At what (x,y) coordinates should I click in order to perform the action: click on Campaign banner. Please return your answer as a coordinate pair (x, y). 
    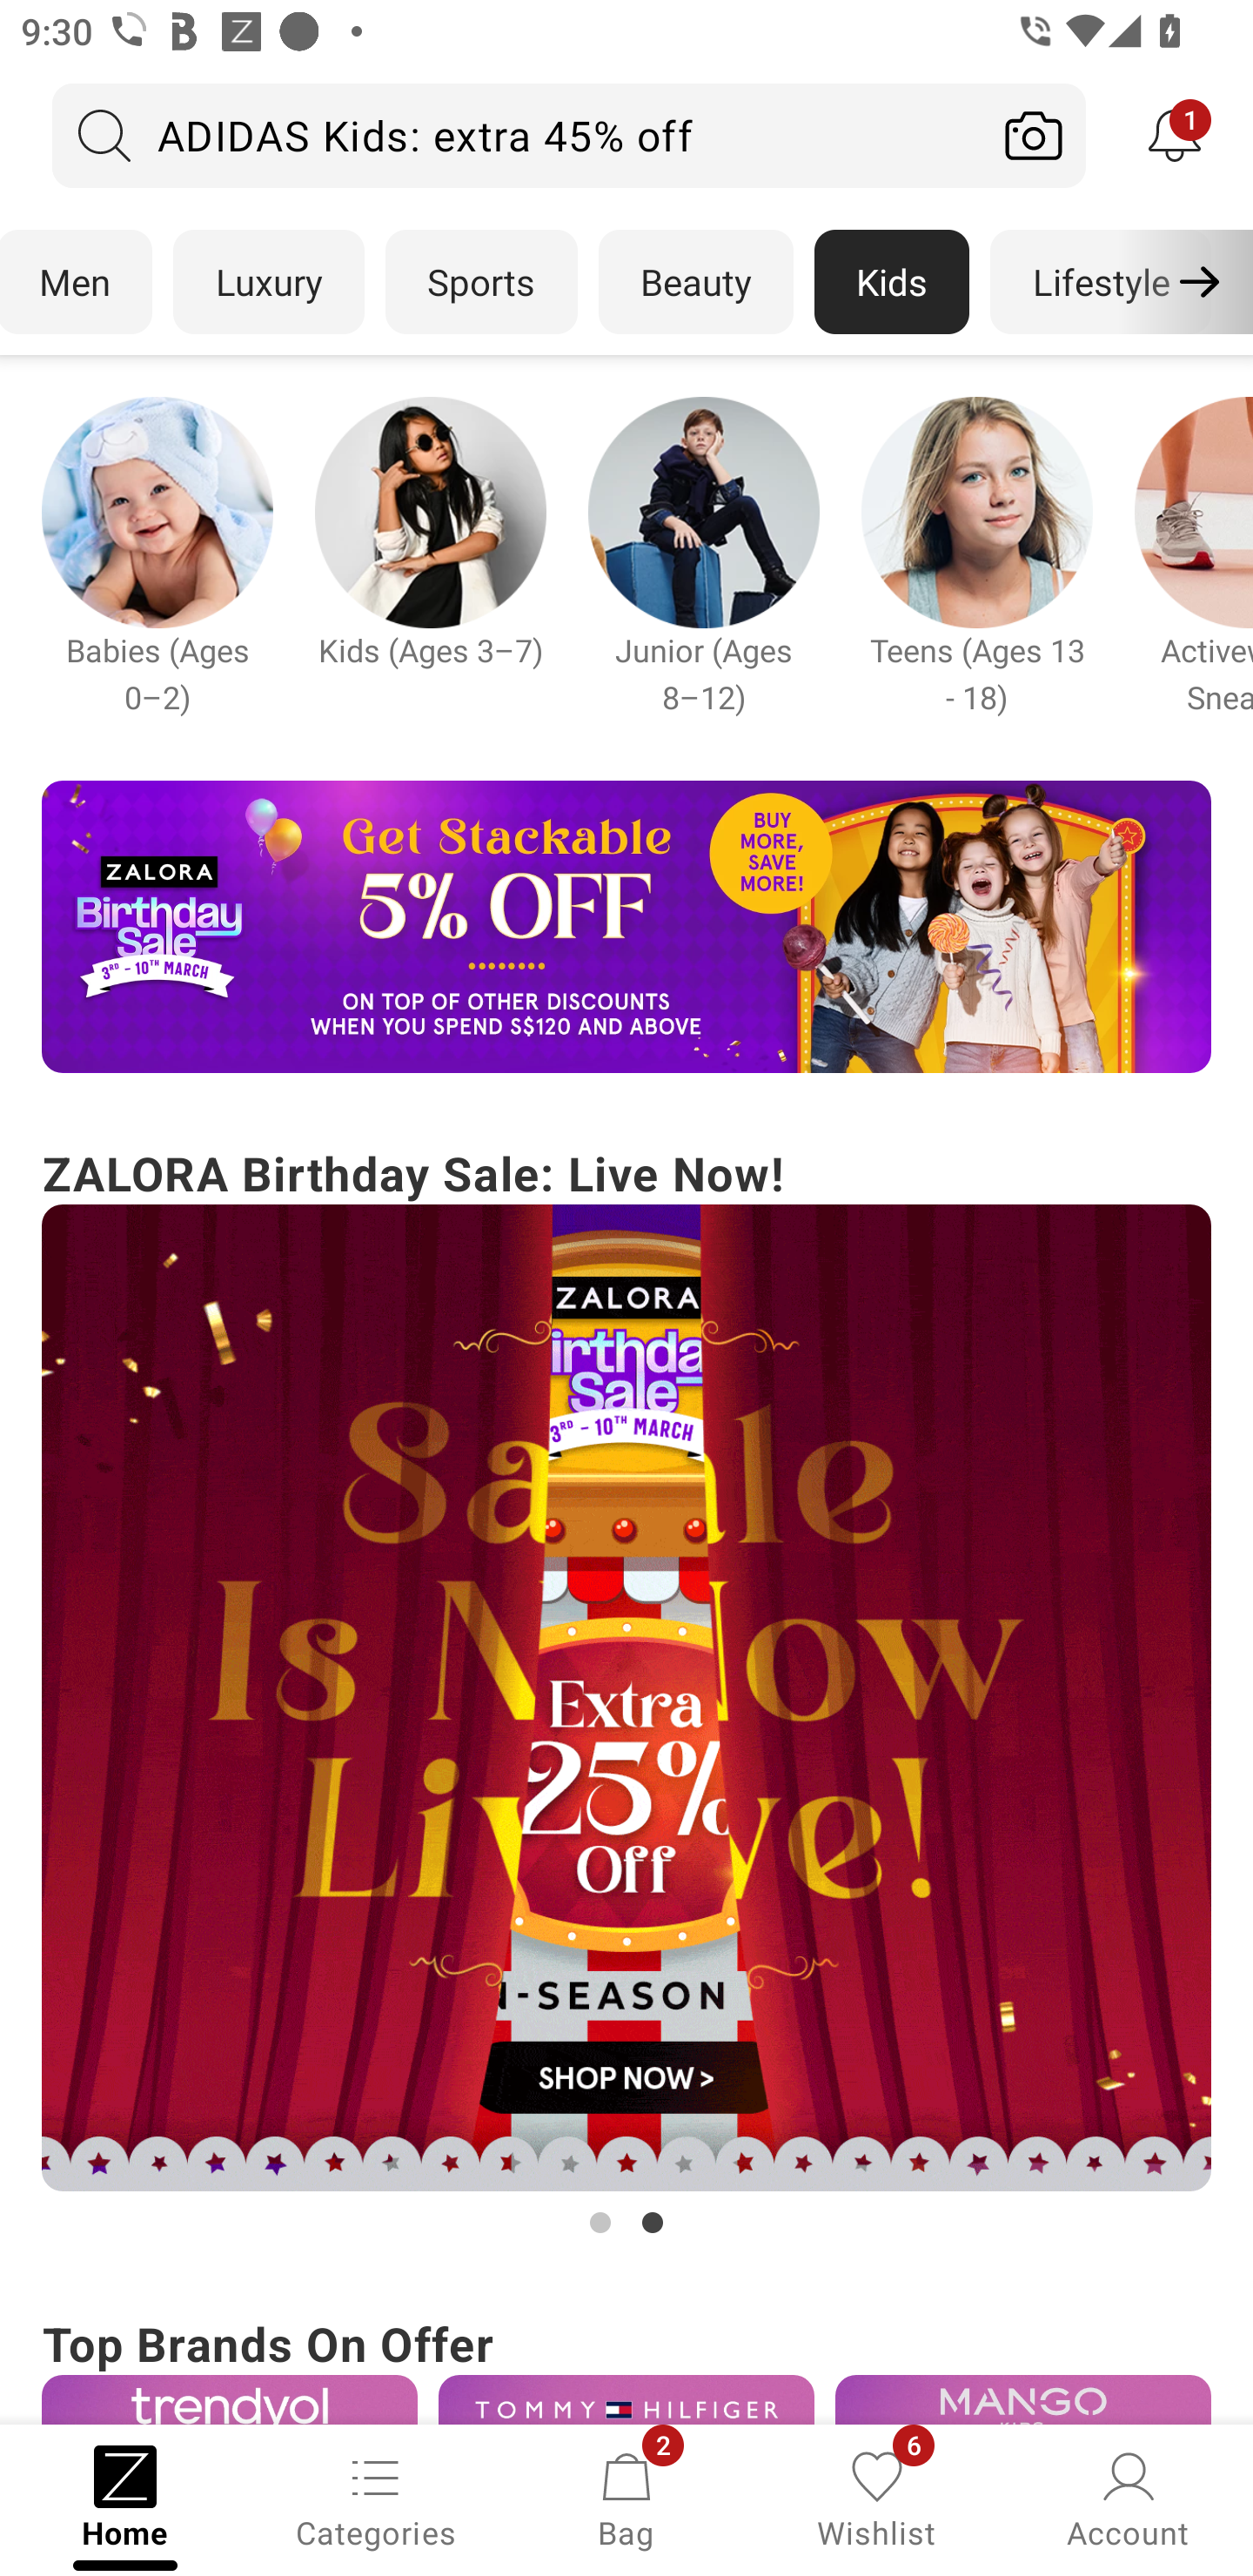
    Looking at the image, I should click on (626, 2399).